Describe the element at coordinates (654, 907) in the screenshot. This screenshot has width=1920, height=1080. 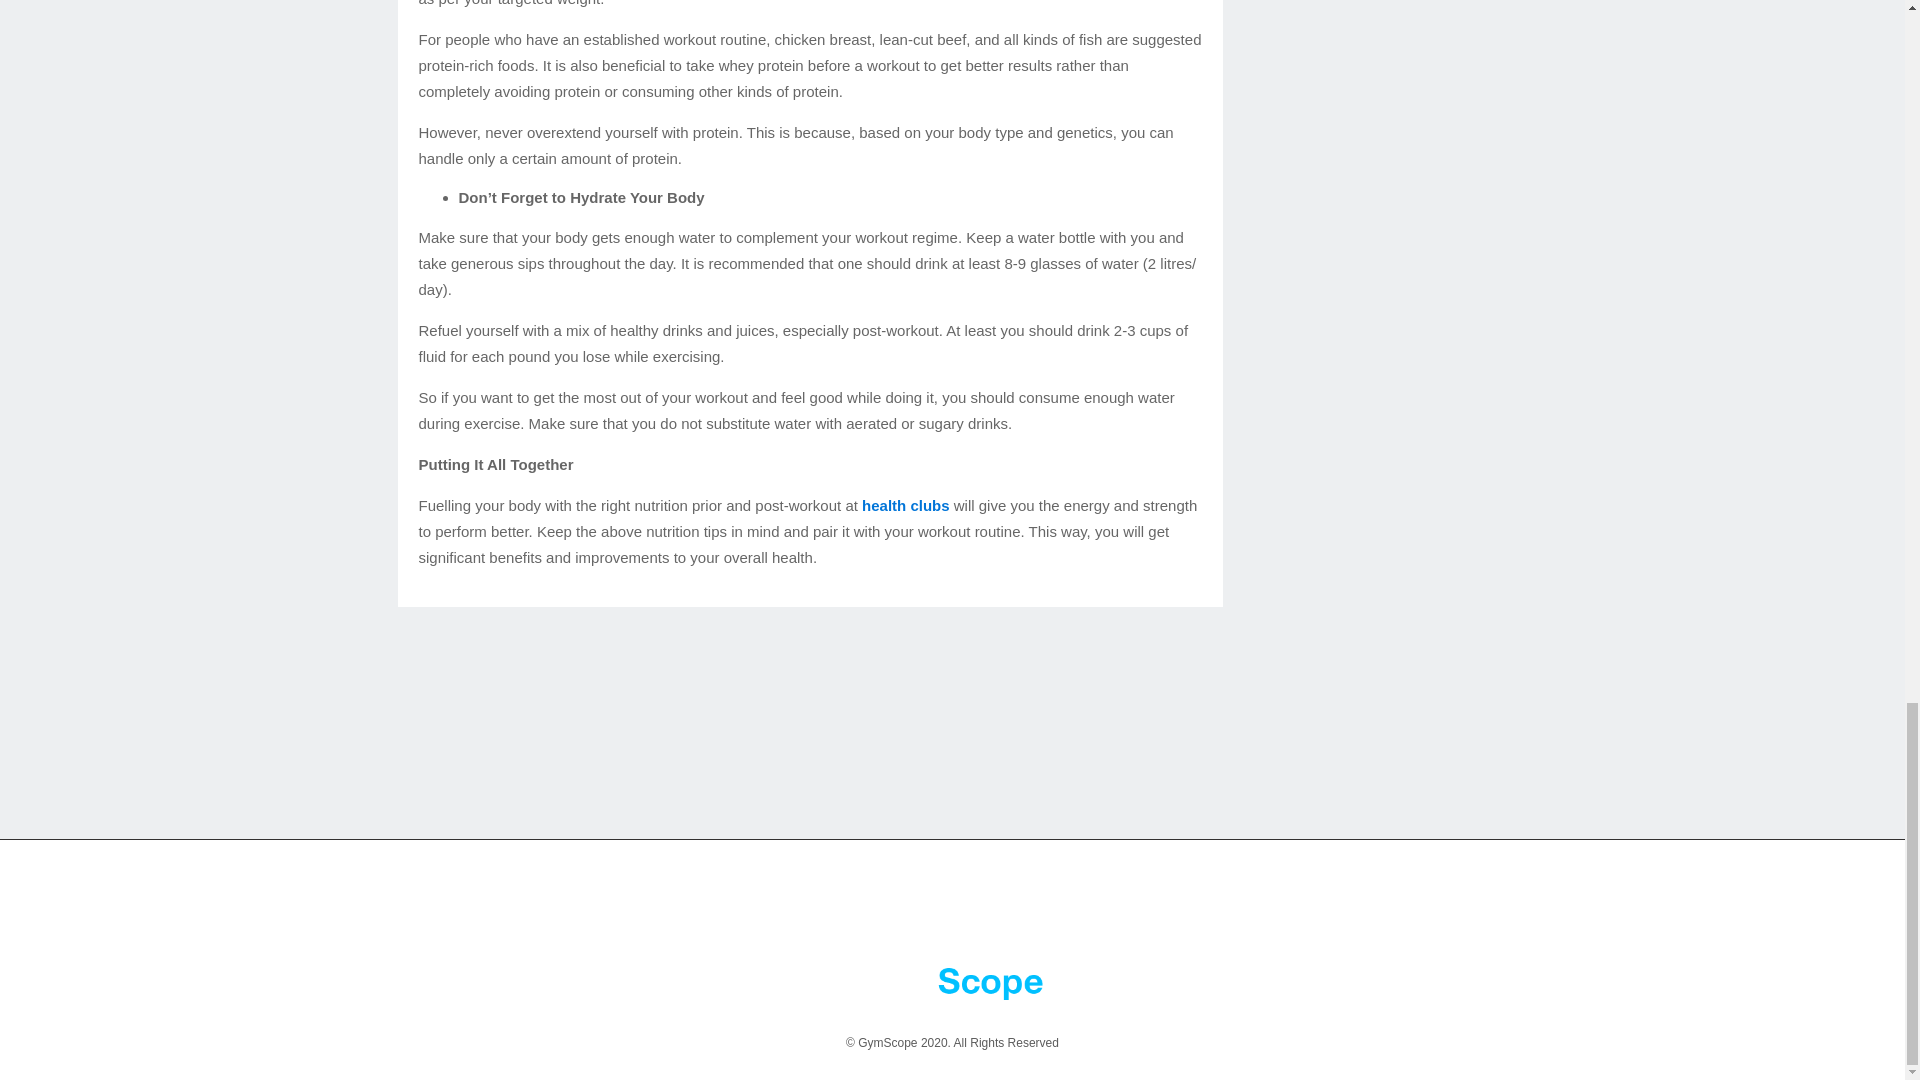
I see `About Us` at that location.